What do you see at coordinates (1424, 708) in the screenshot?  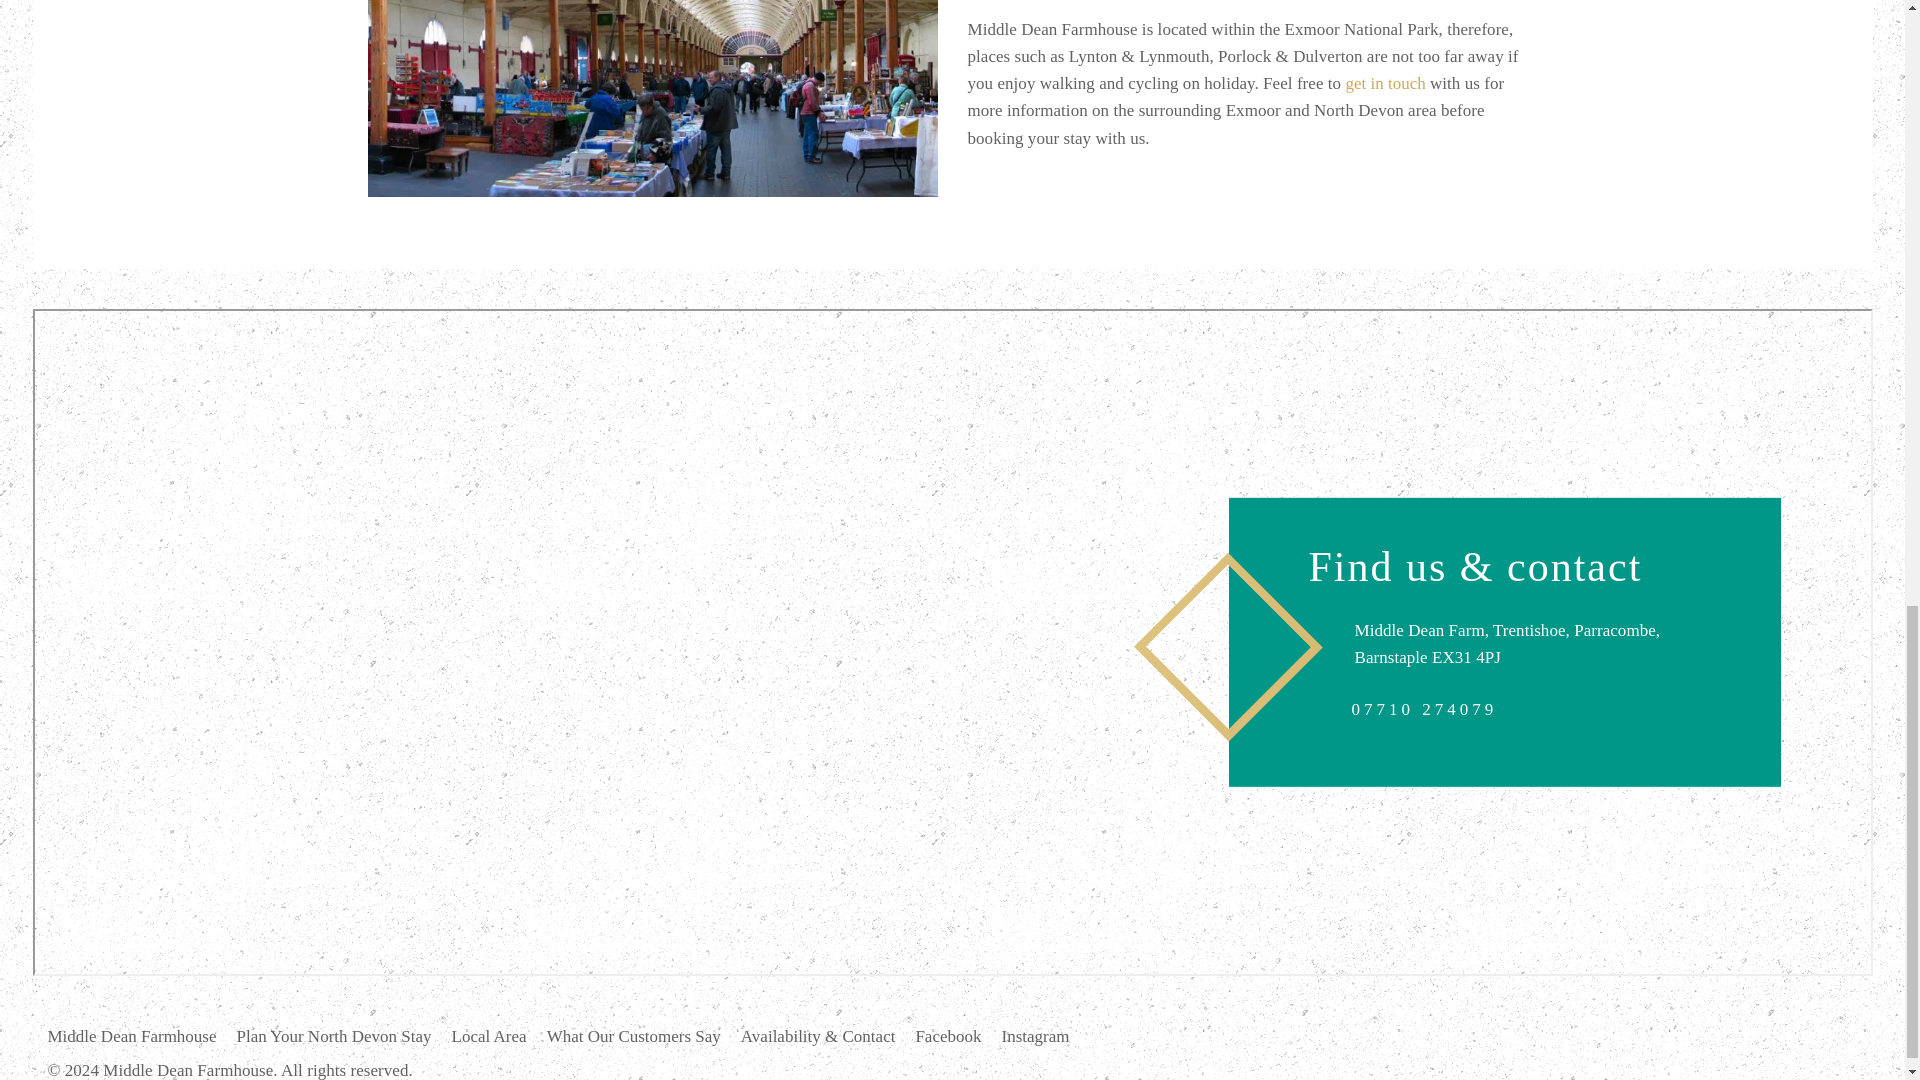 I see `07710 274079` at bounding box center [1424, 708].